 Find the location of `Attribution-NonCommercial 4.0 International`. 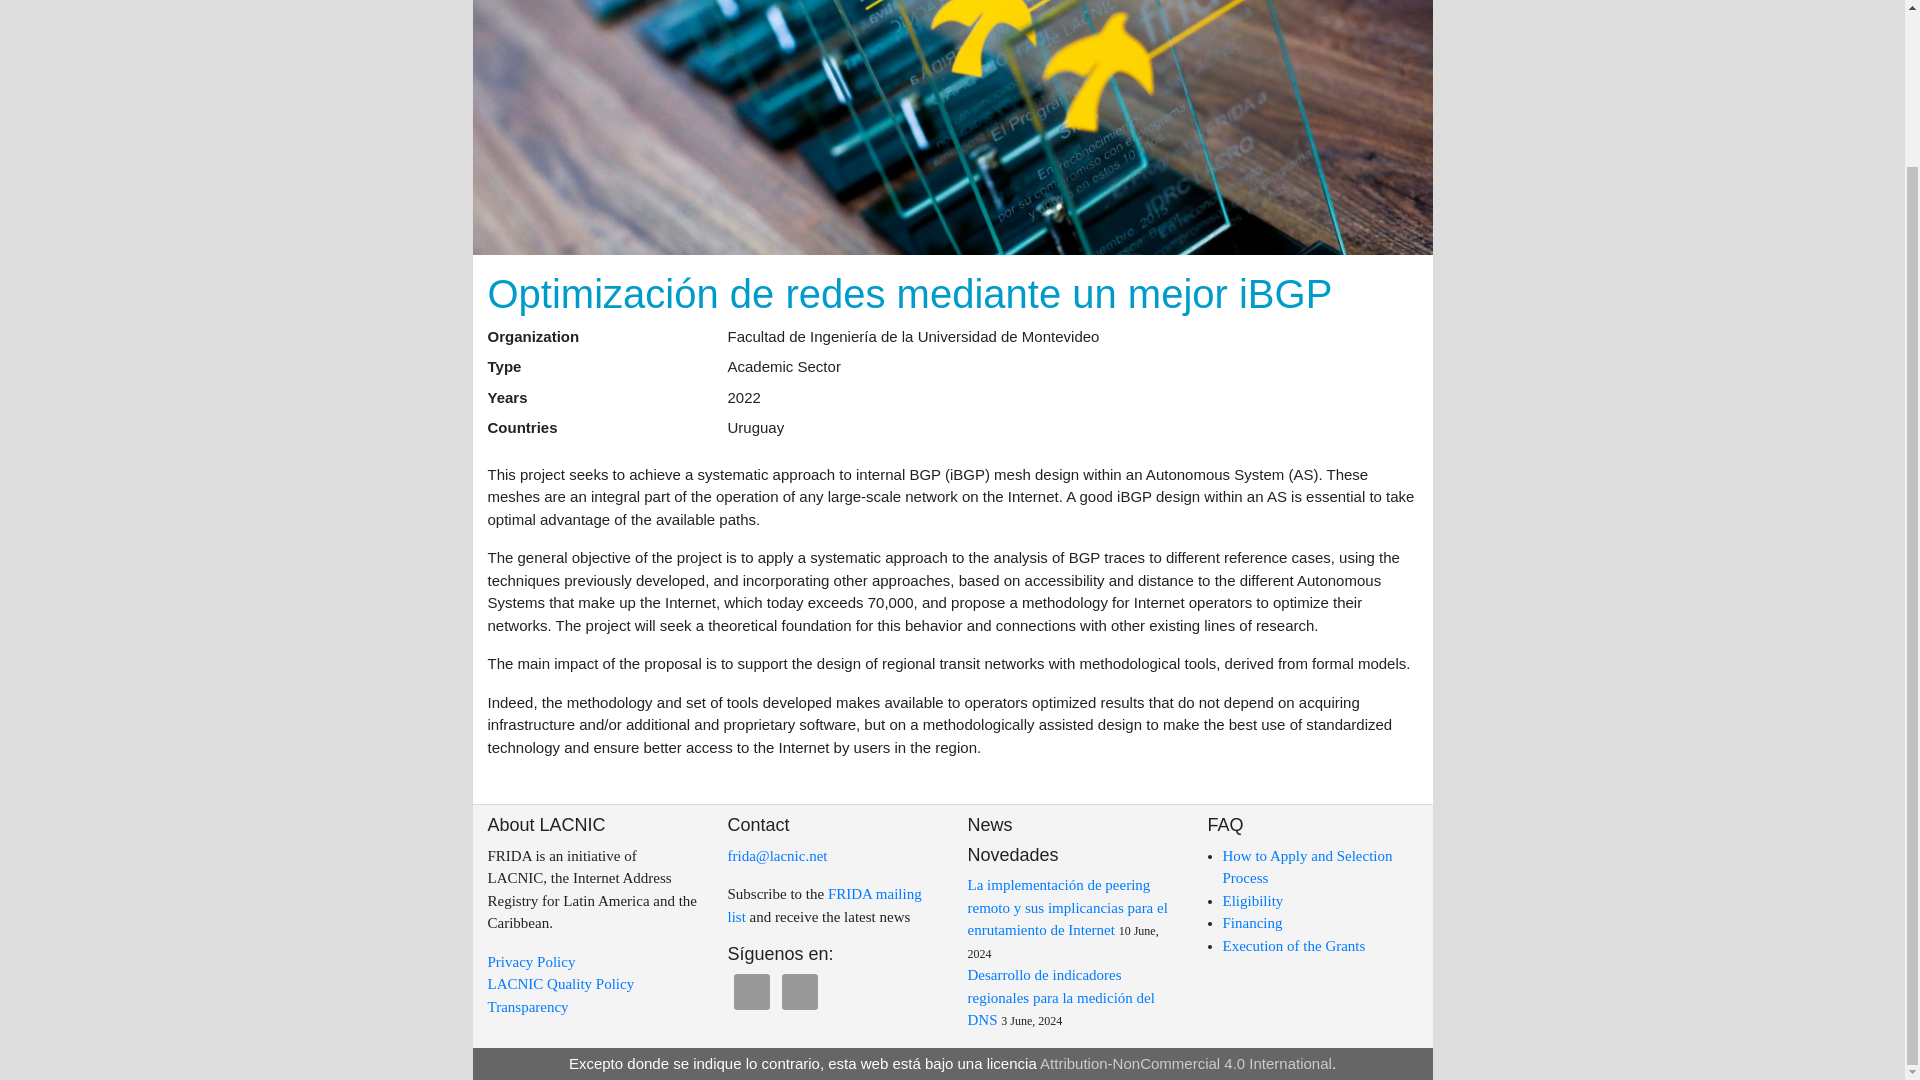

Attribution-NonCommercial 4.0 International is located at coordinates (1186, 1064).